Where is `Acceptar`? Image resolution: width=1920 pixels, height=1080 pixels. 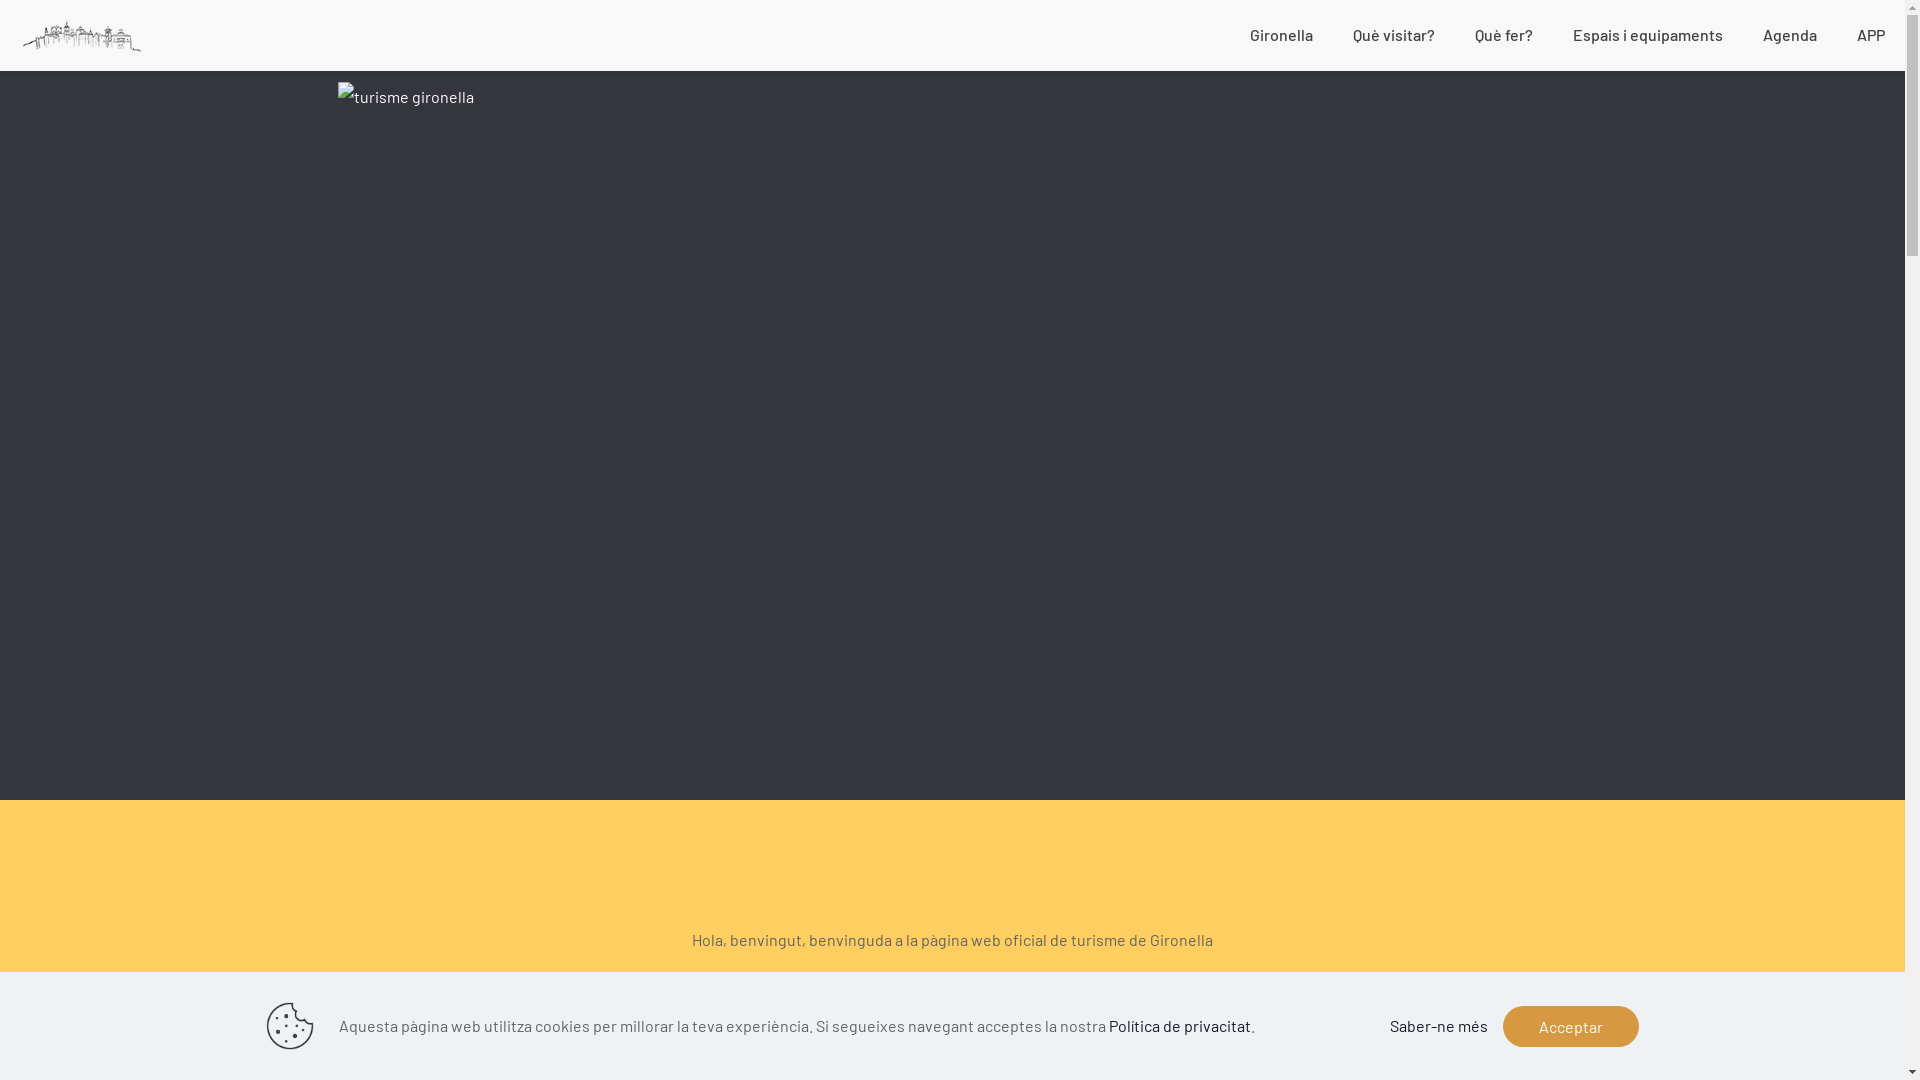 Acceptar is located at coordinates (1571, 1026).